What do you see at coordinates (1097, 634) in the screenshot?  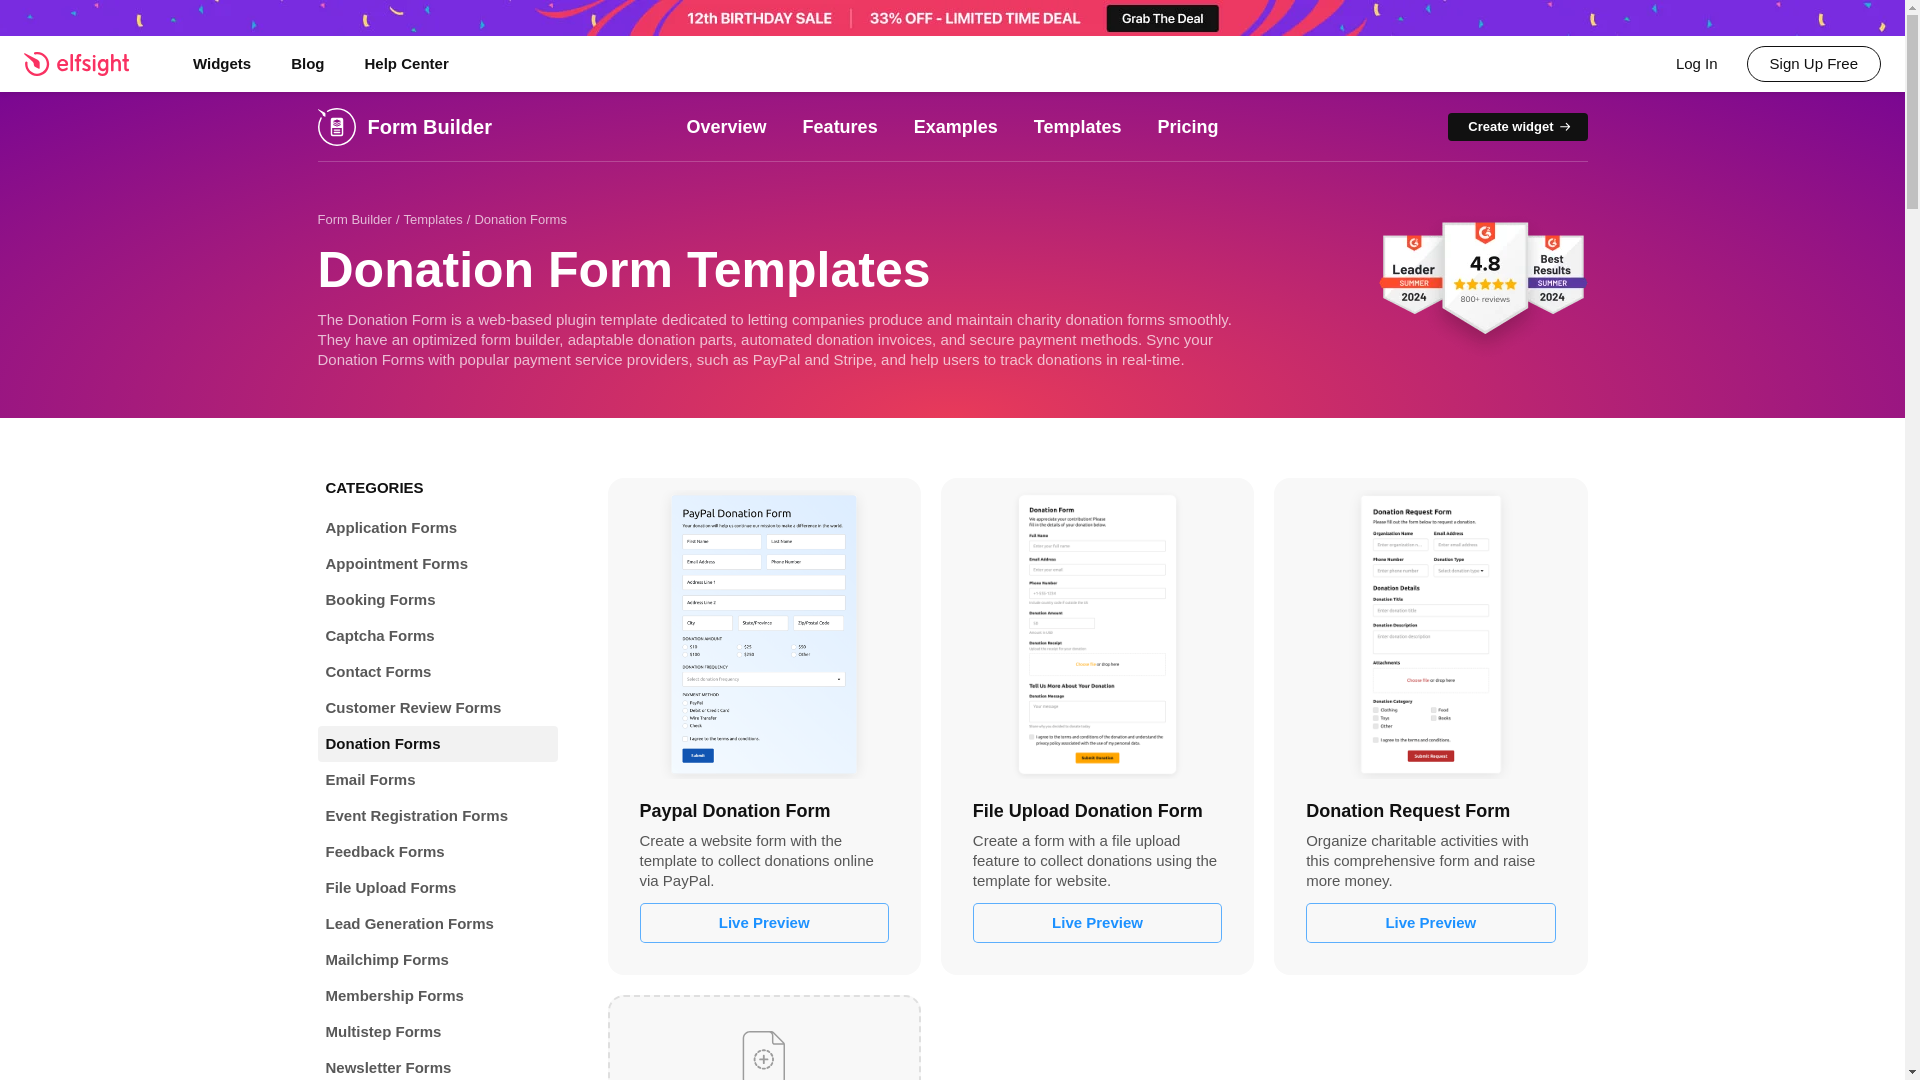 I see `File Upload Donation Form` at bounding box center [1097, 634].